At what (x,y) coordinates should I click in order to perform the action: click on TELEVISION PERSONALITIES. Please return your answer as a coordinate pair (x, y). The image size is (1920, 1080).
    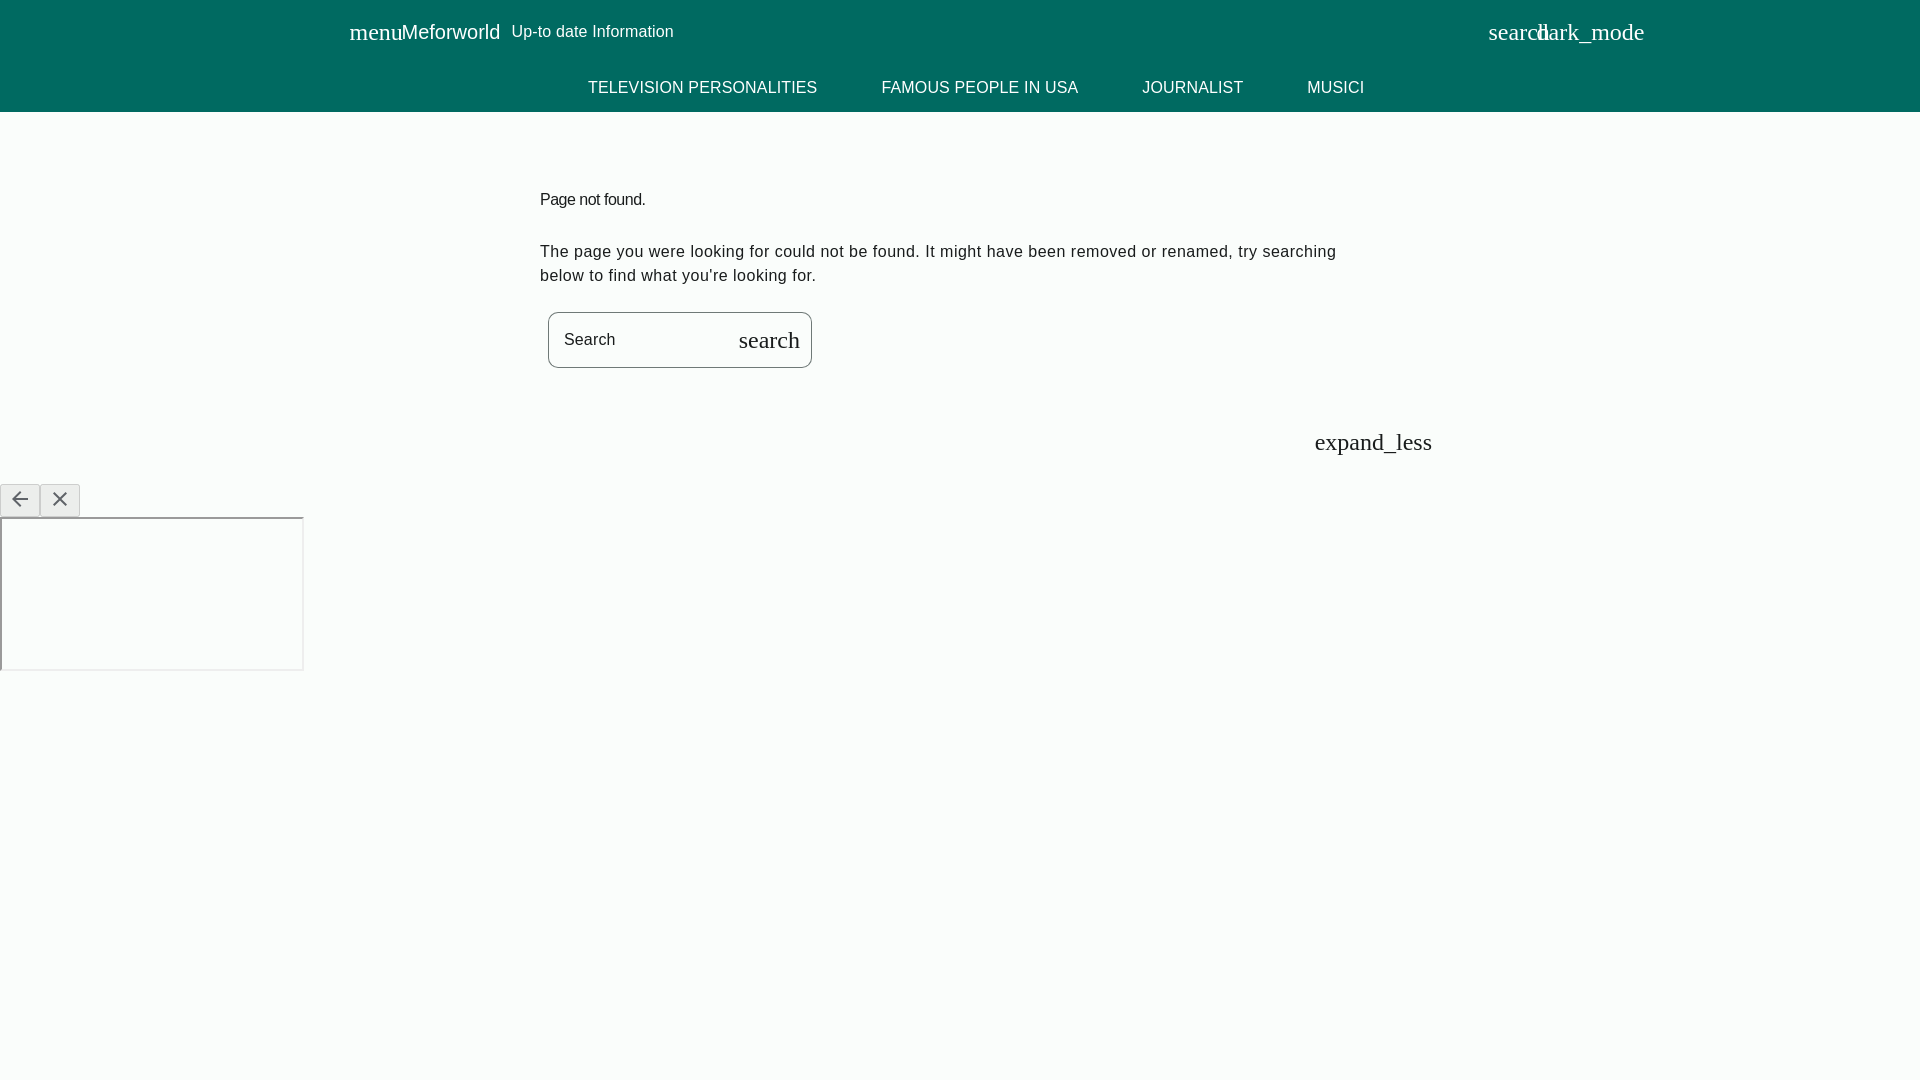
    Looking at the image, I should click on (702, 88).